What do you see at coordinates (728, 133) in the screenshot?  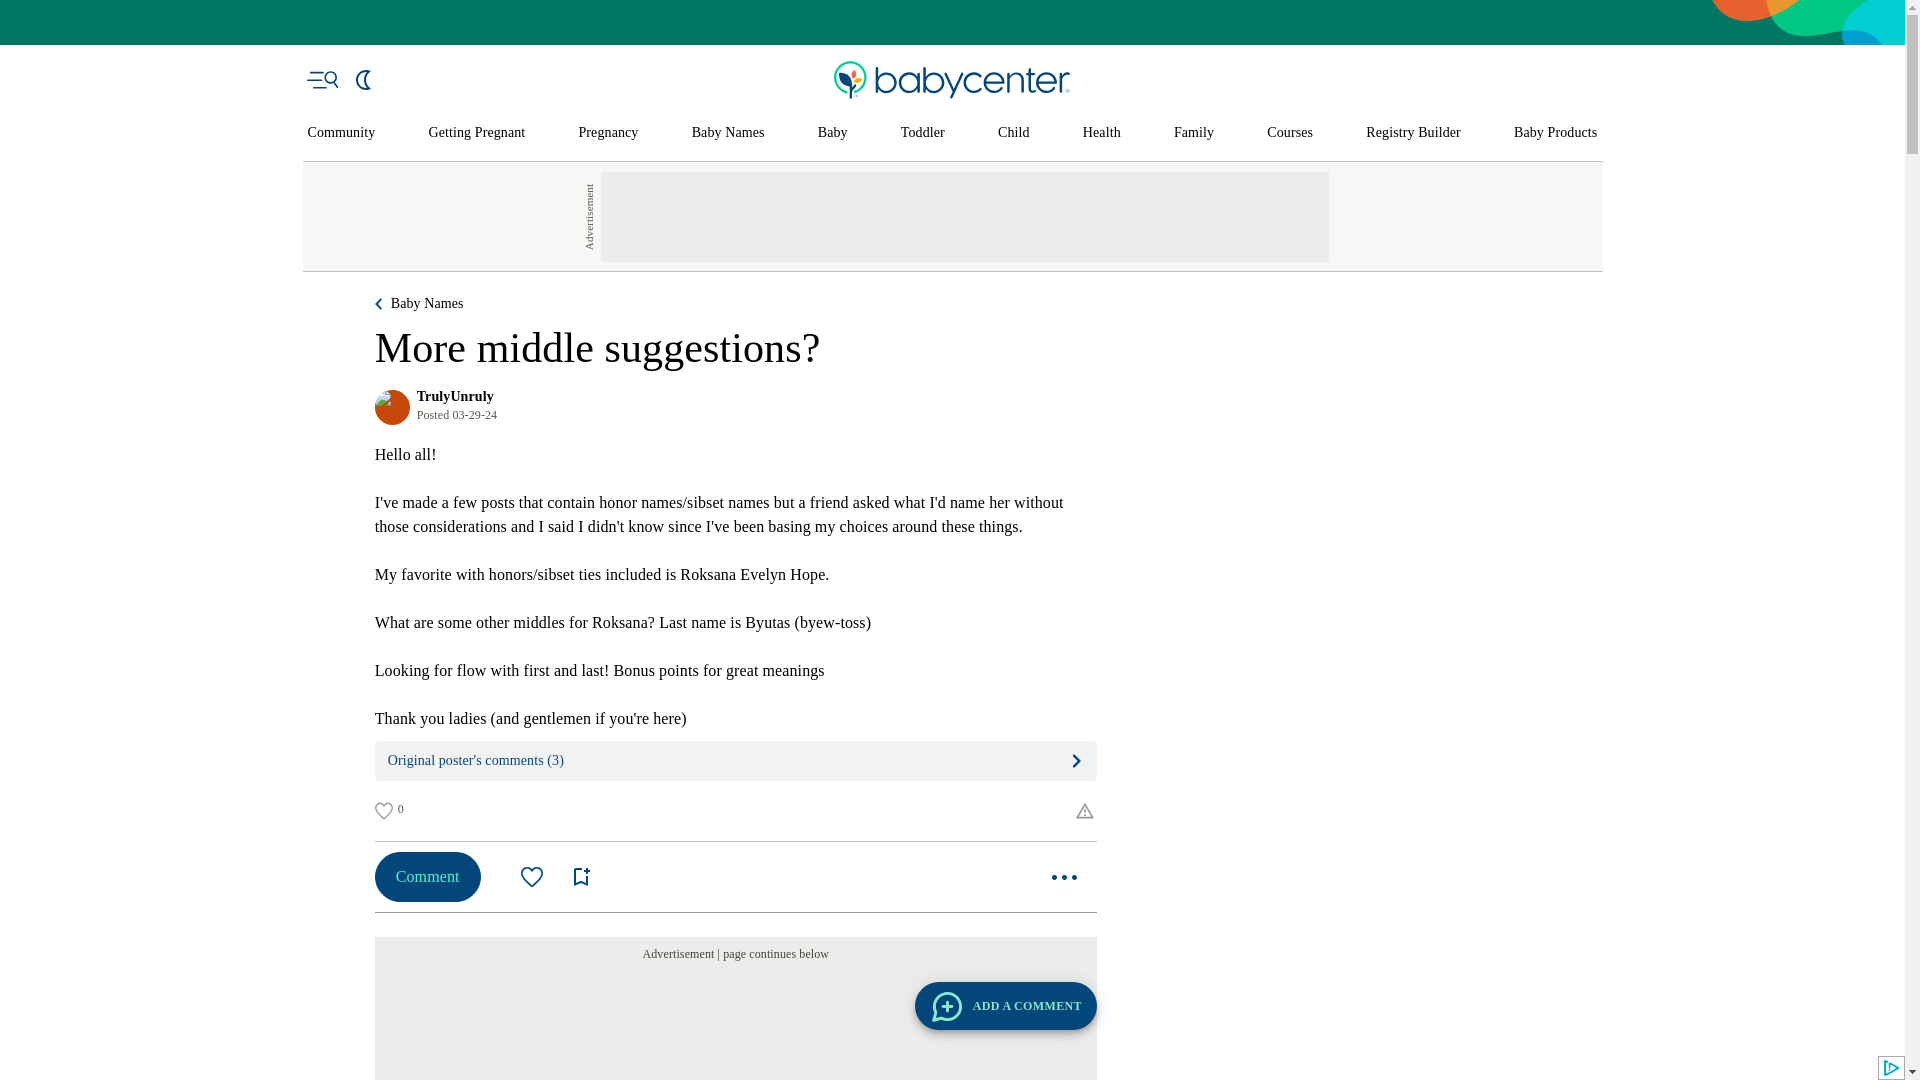 I see `Baby Names` at bounding box center [728, 133].